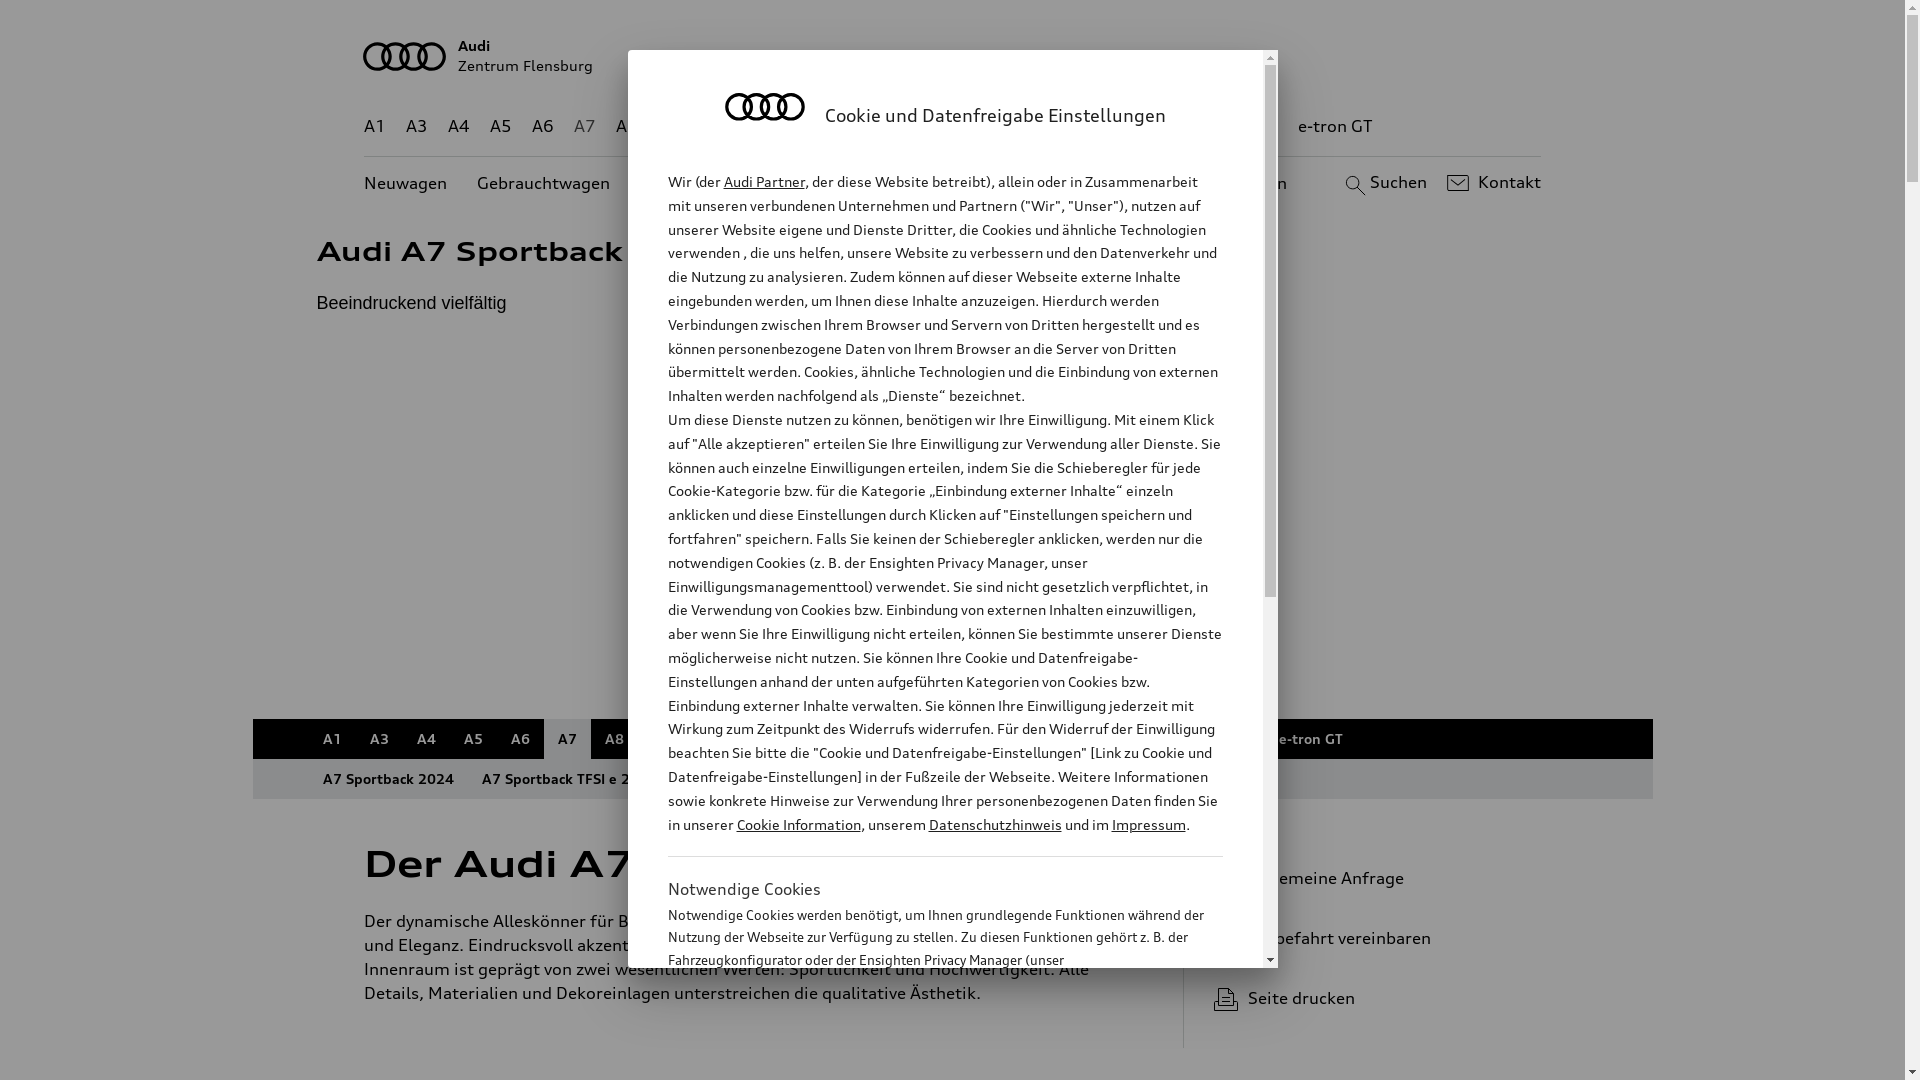 The width and height of the screenshot is (1920, 1080). Describe the element at coordinates (1378, 998) in the screenshot. I see `Seite drucken` at that location.